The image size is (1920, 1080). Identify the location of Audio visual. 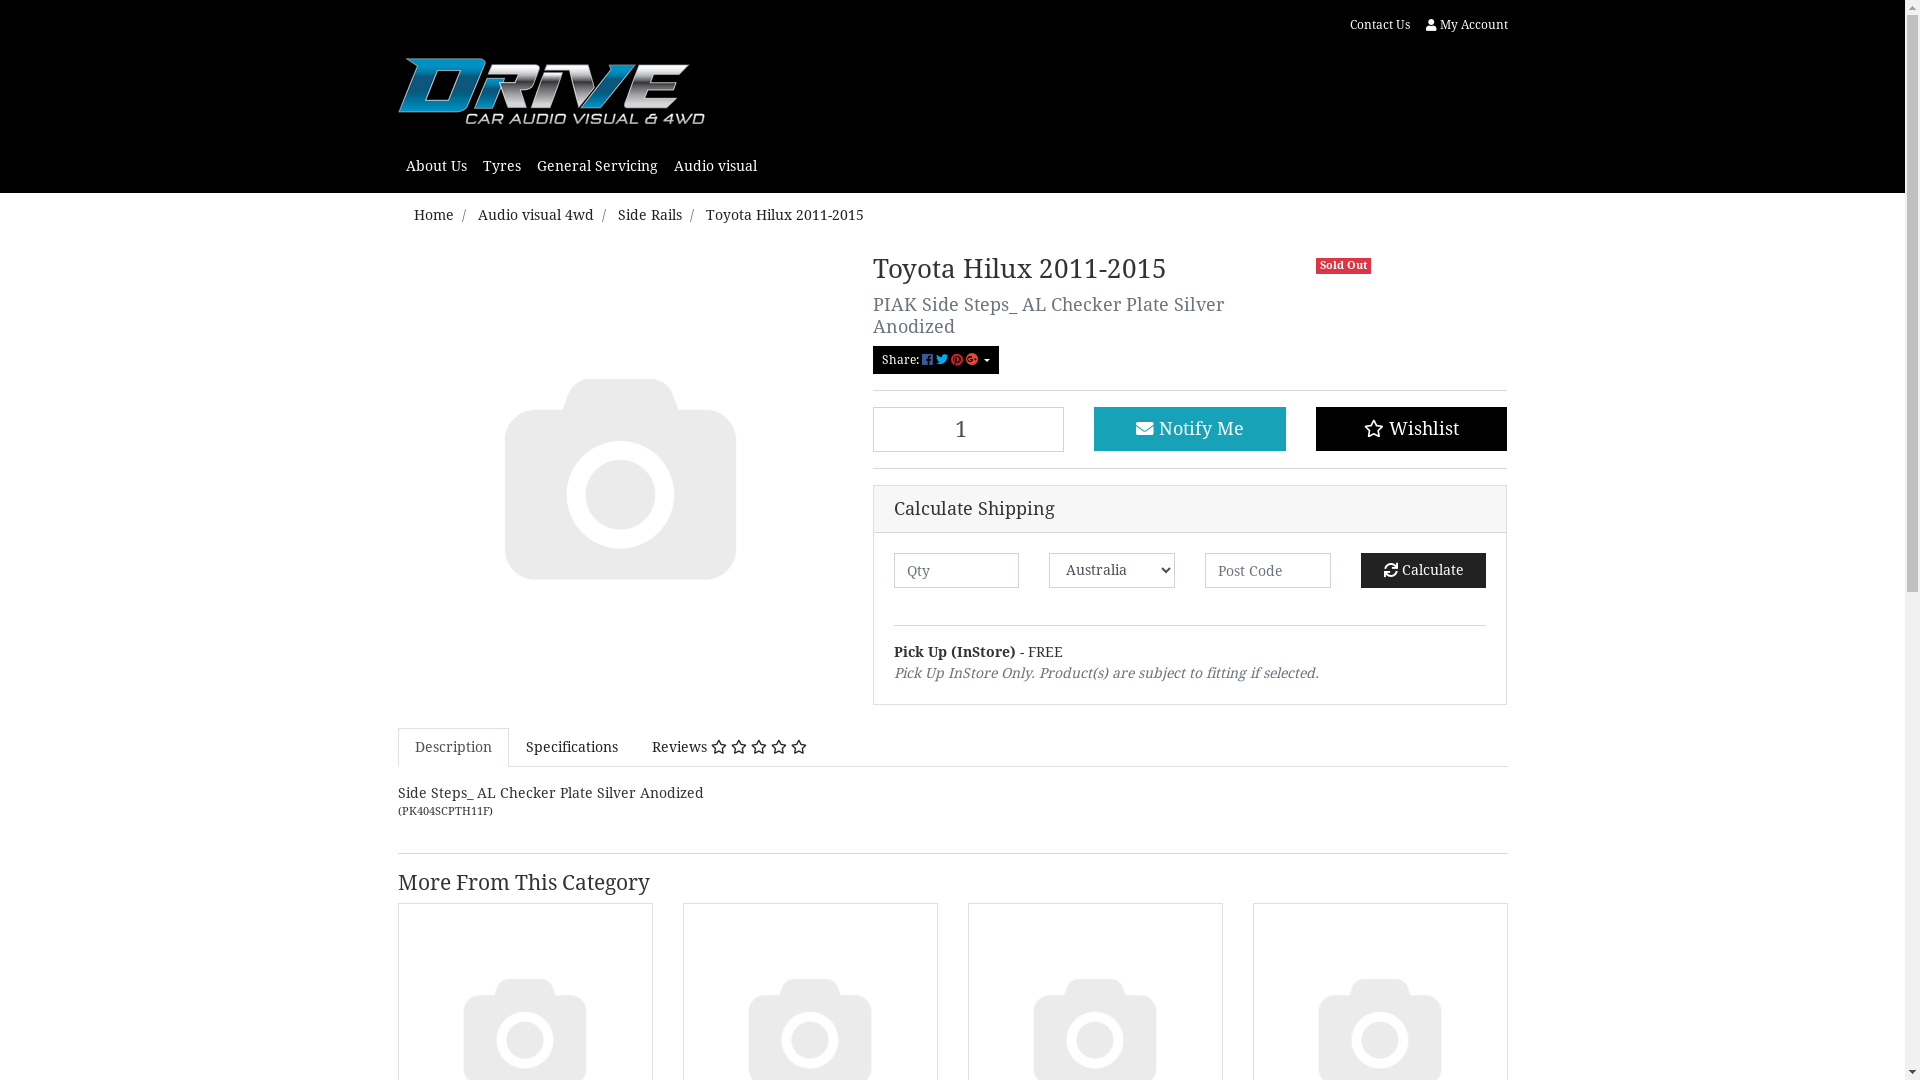
(716, 166).